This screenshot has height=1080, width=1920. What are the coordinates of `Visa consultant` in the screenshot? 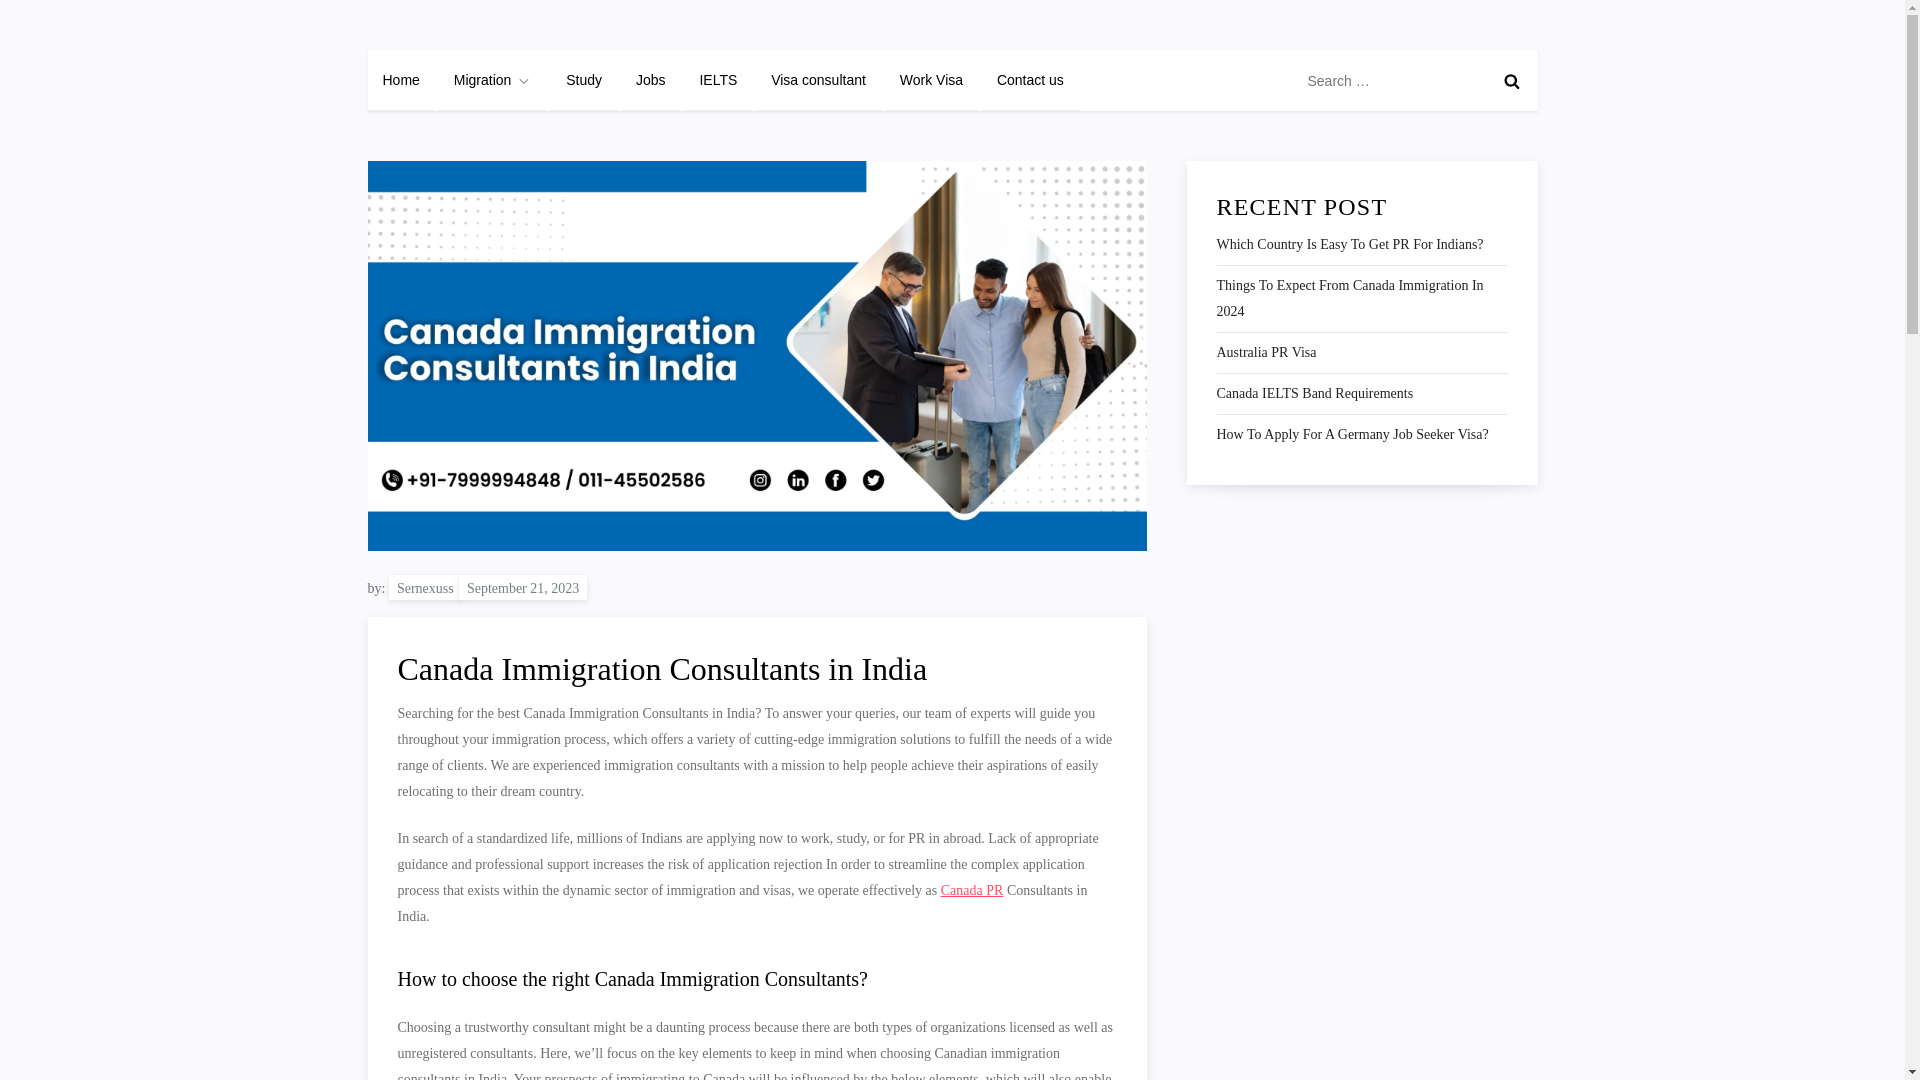 It's located at (818, 80).